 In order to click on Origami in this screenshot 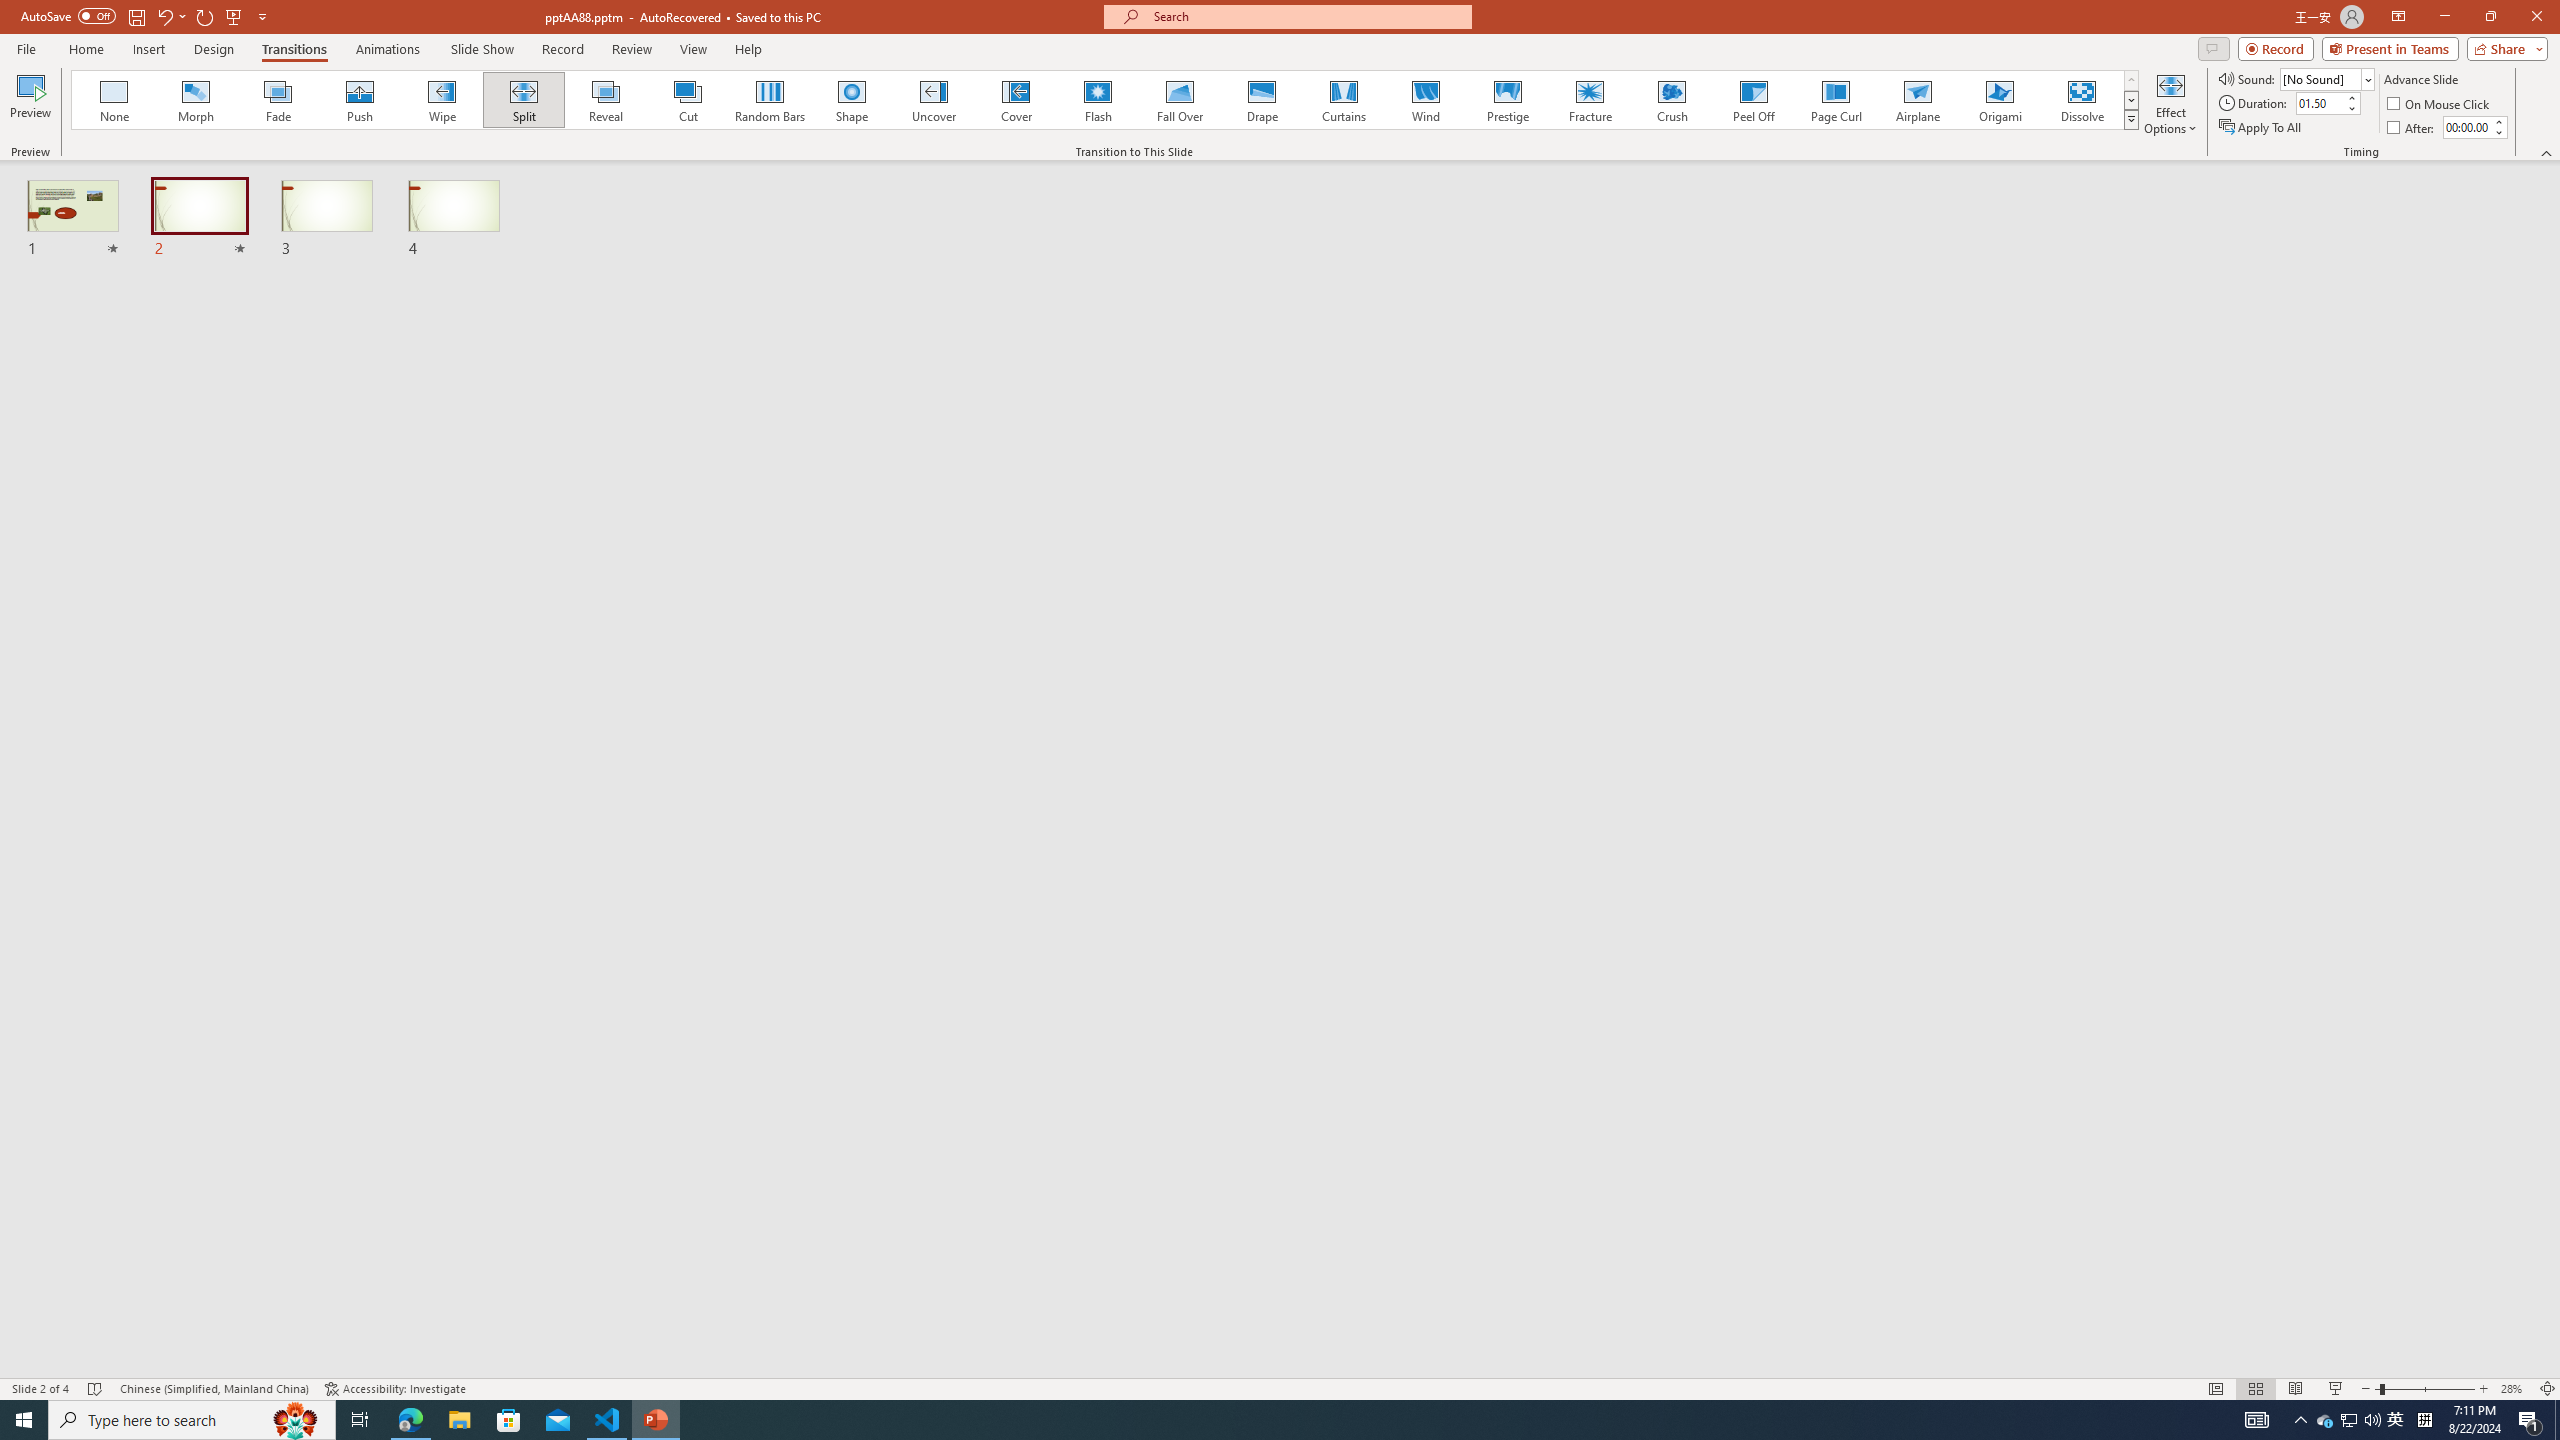, I will do `click(1999, 100)`.